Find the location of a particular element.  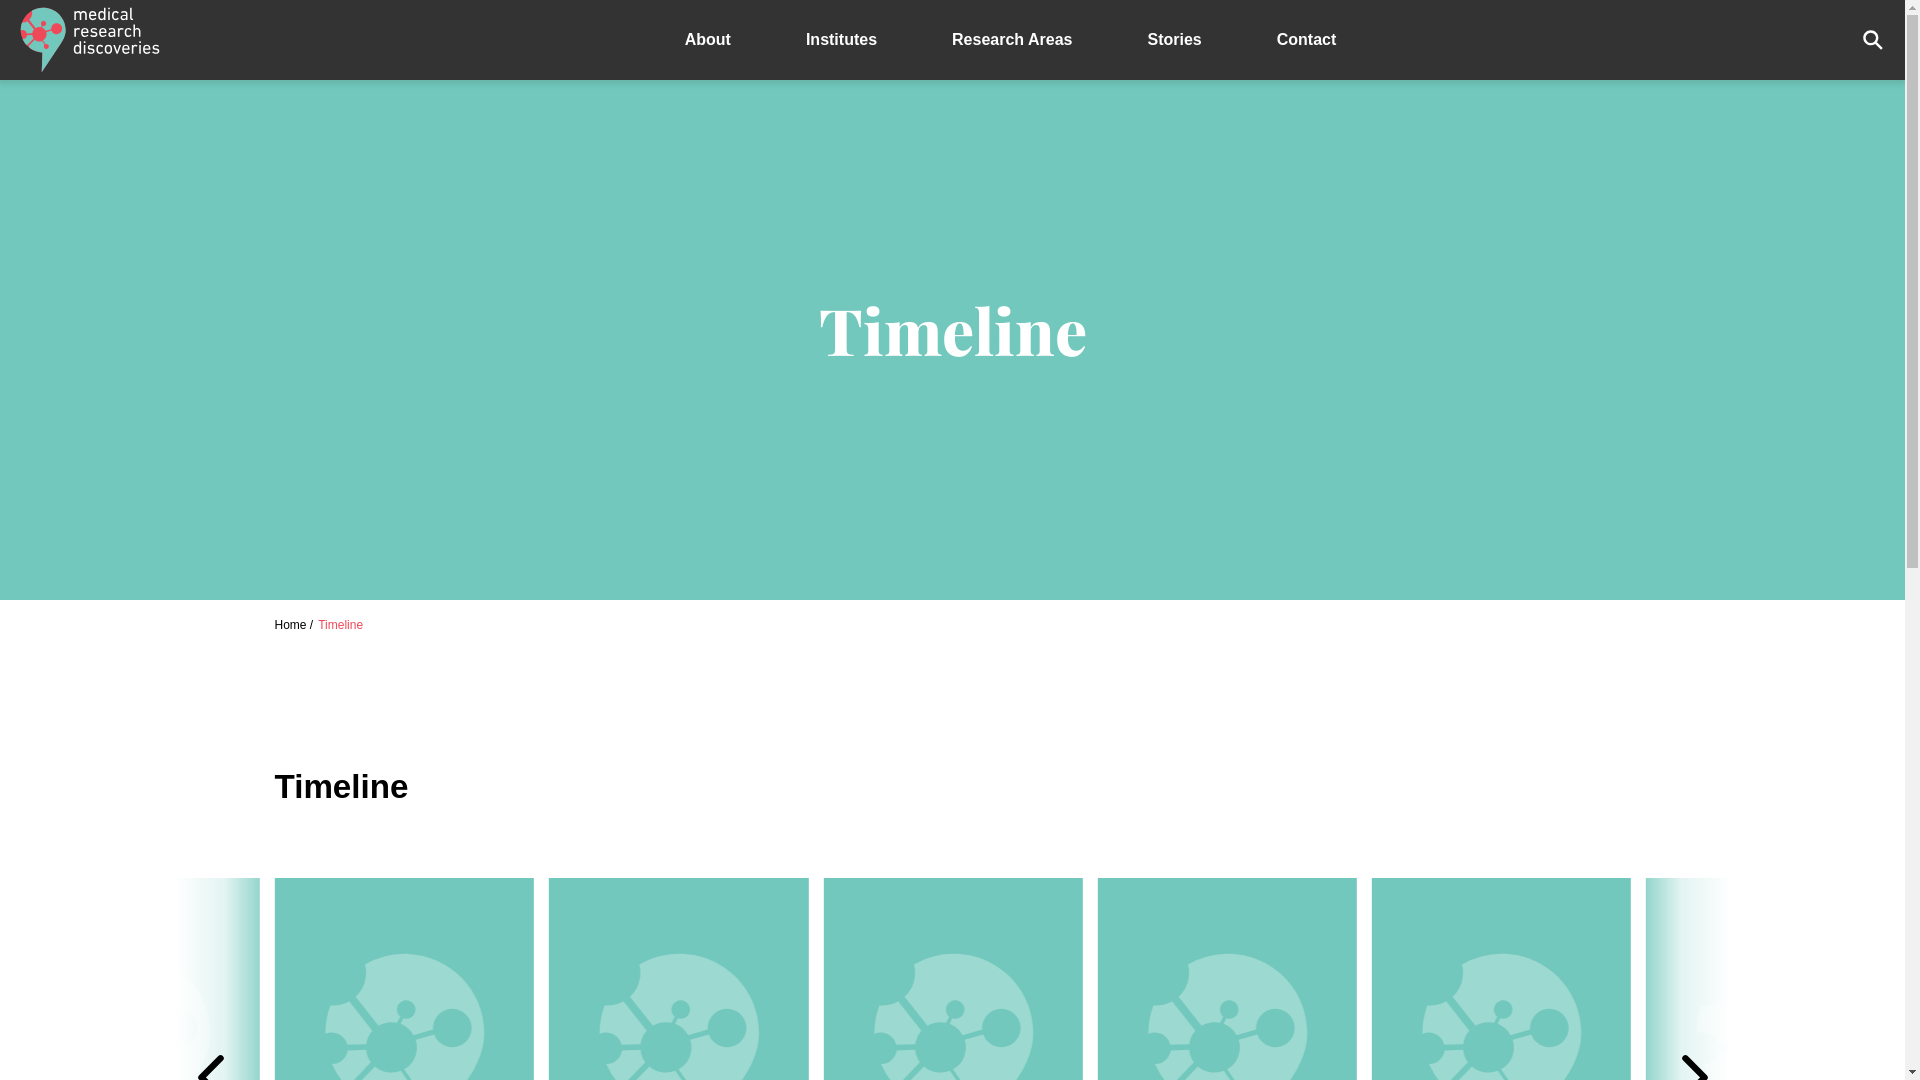

Contact is located at coordinates (1307, 40).